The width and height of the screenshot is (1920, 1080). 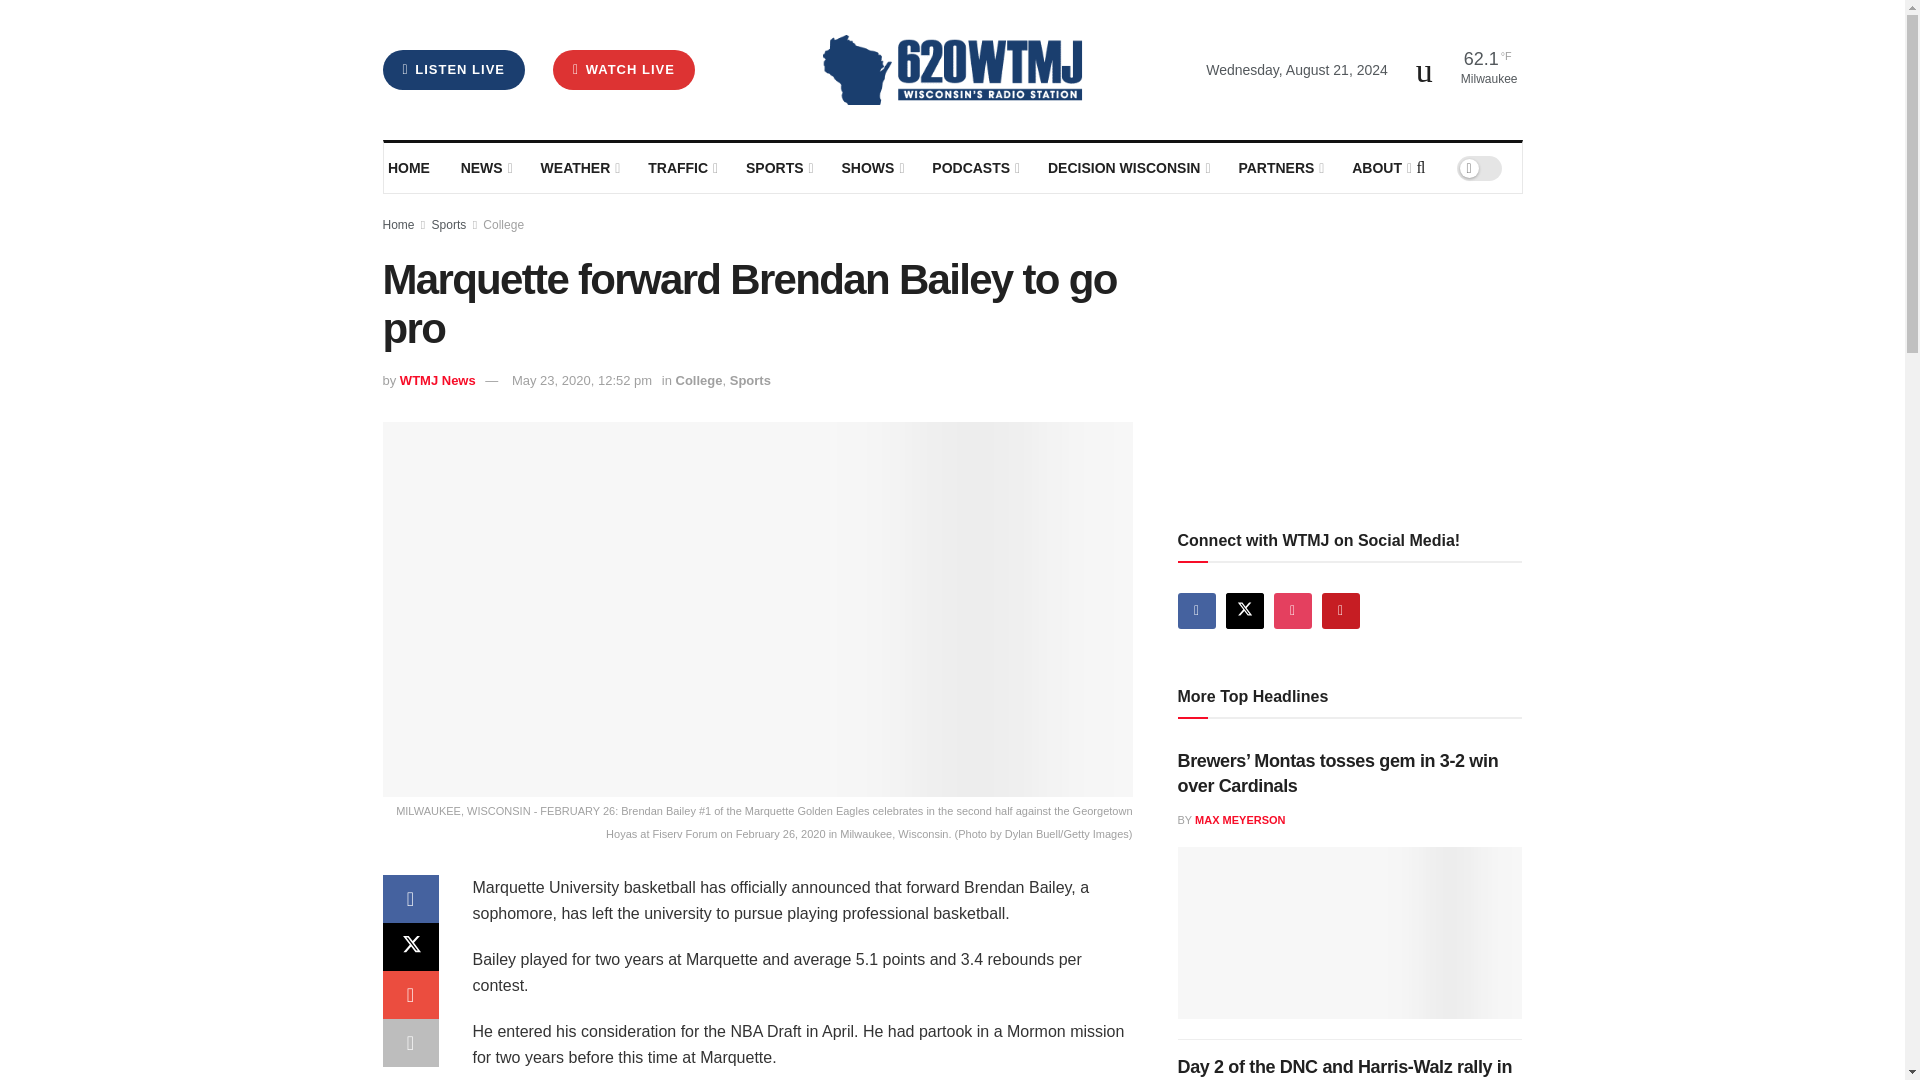 What do you see at coordinates (778, 168) in the screenshot?
I see `SPORTS` at bounding box center [778, 168].